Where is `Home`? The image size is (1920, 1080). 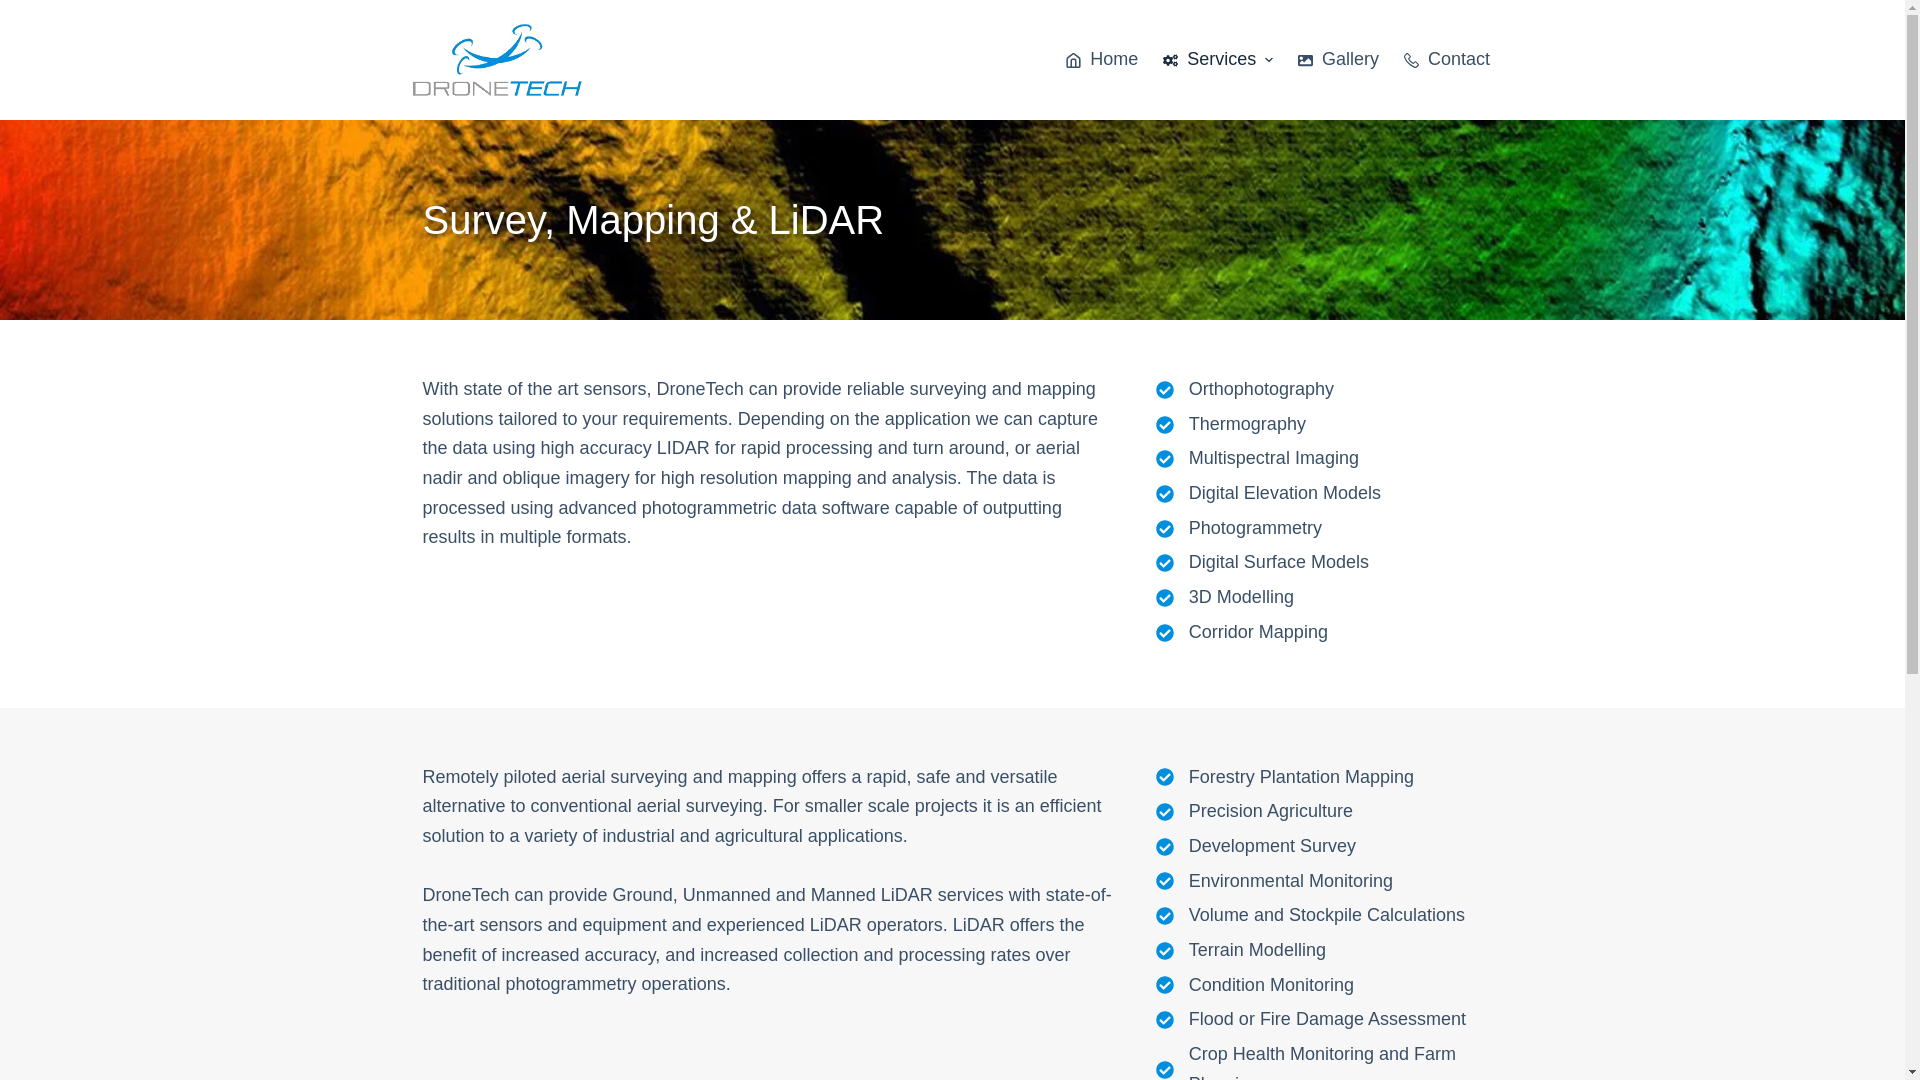
Home is located at coordinates (1102, 60).